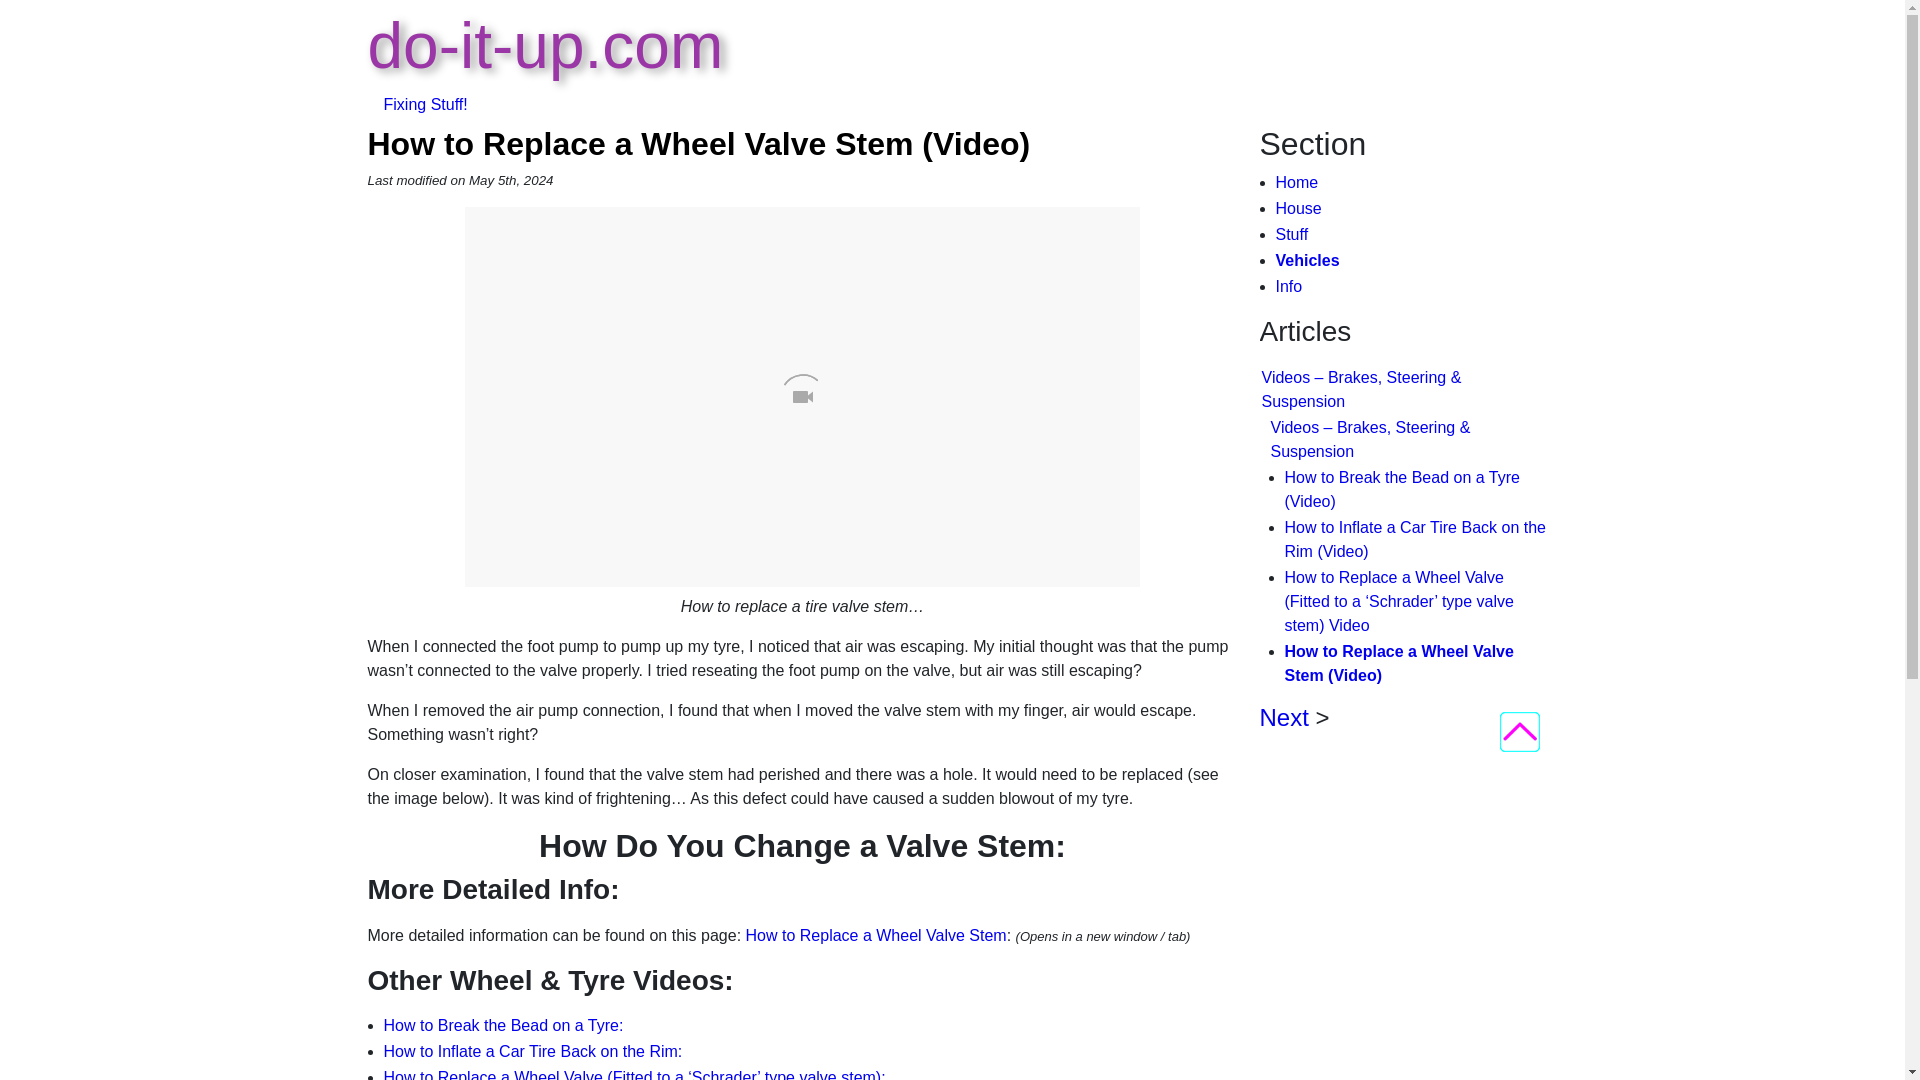 The width and height of the screenshot is (1920, 1080). I want to click on How to Inflate a Car Tire Back on the Rim:, so click(1284, 718).